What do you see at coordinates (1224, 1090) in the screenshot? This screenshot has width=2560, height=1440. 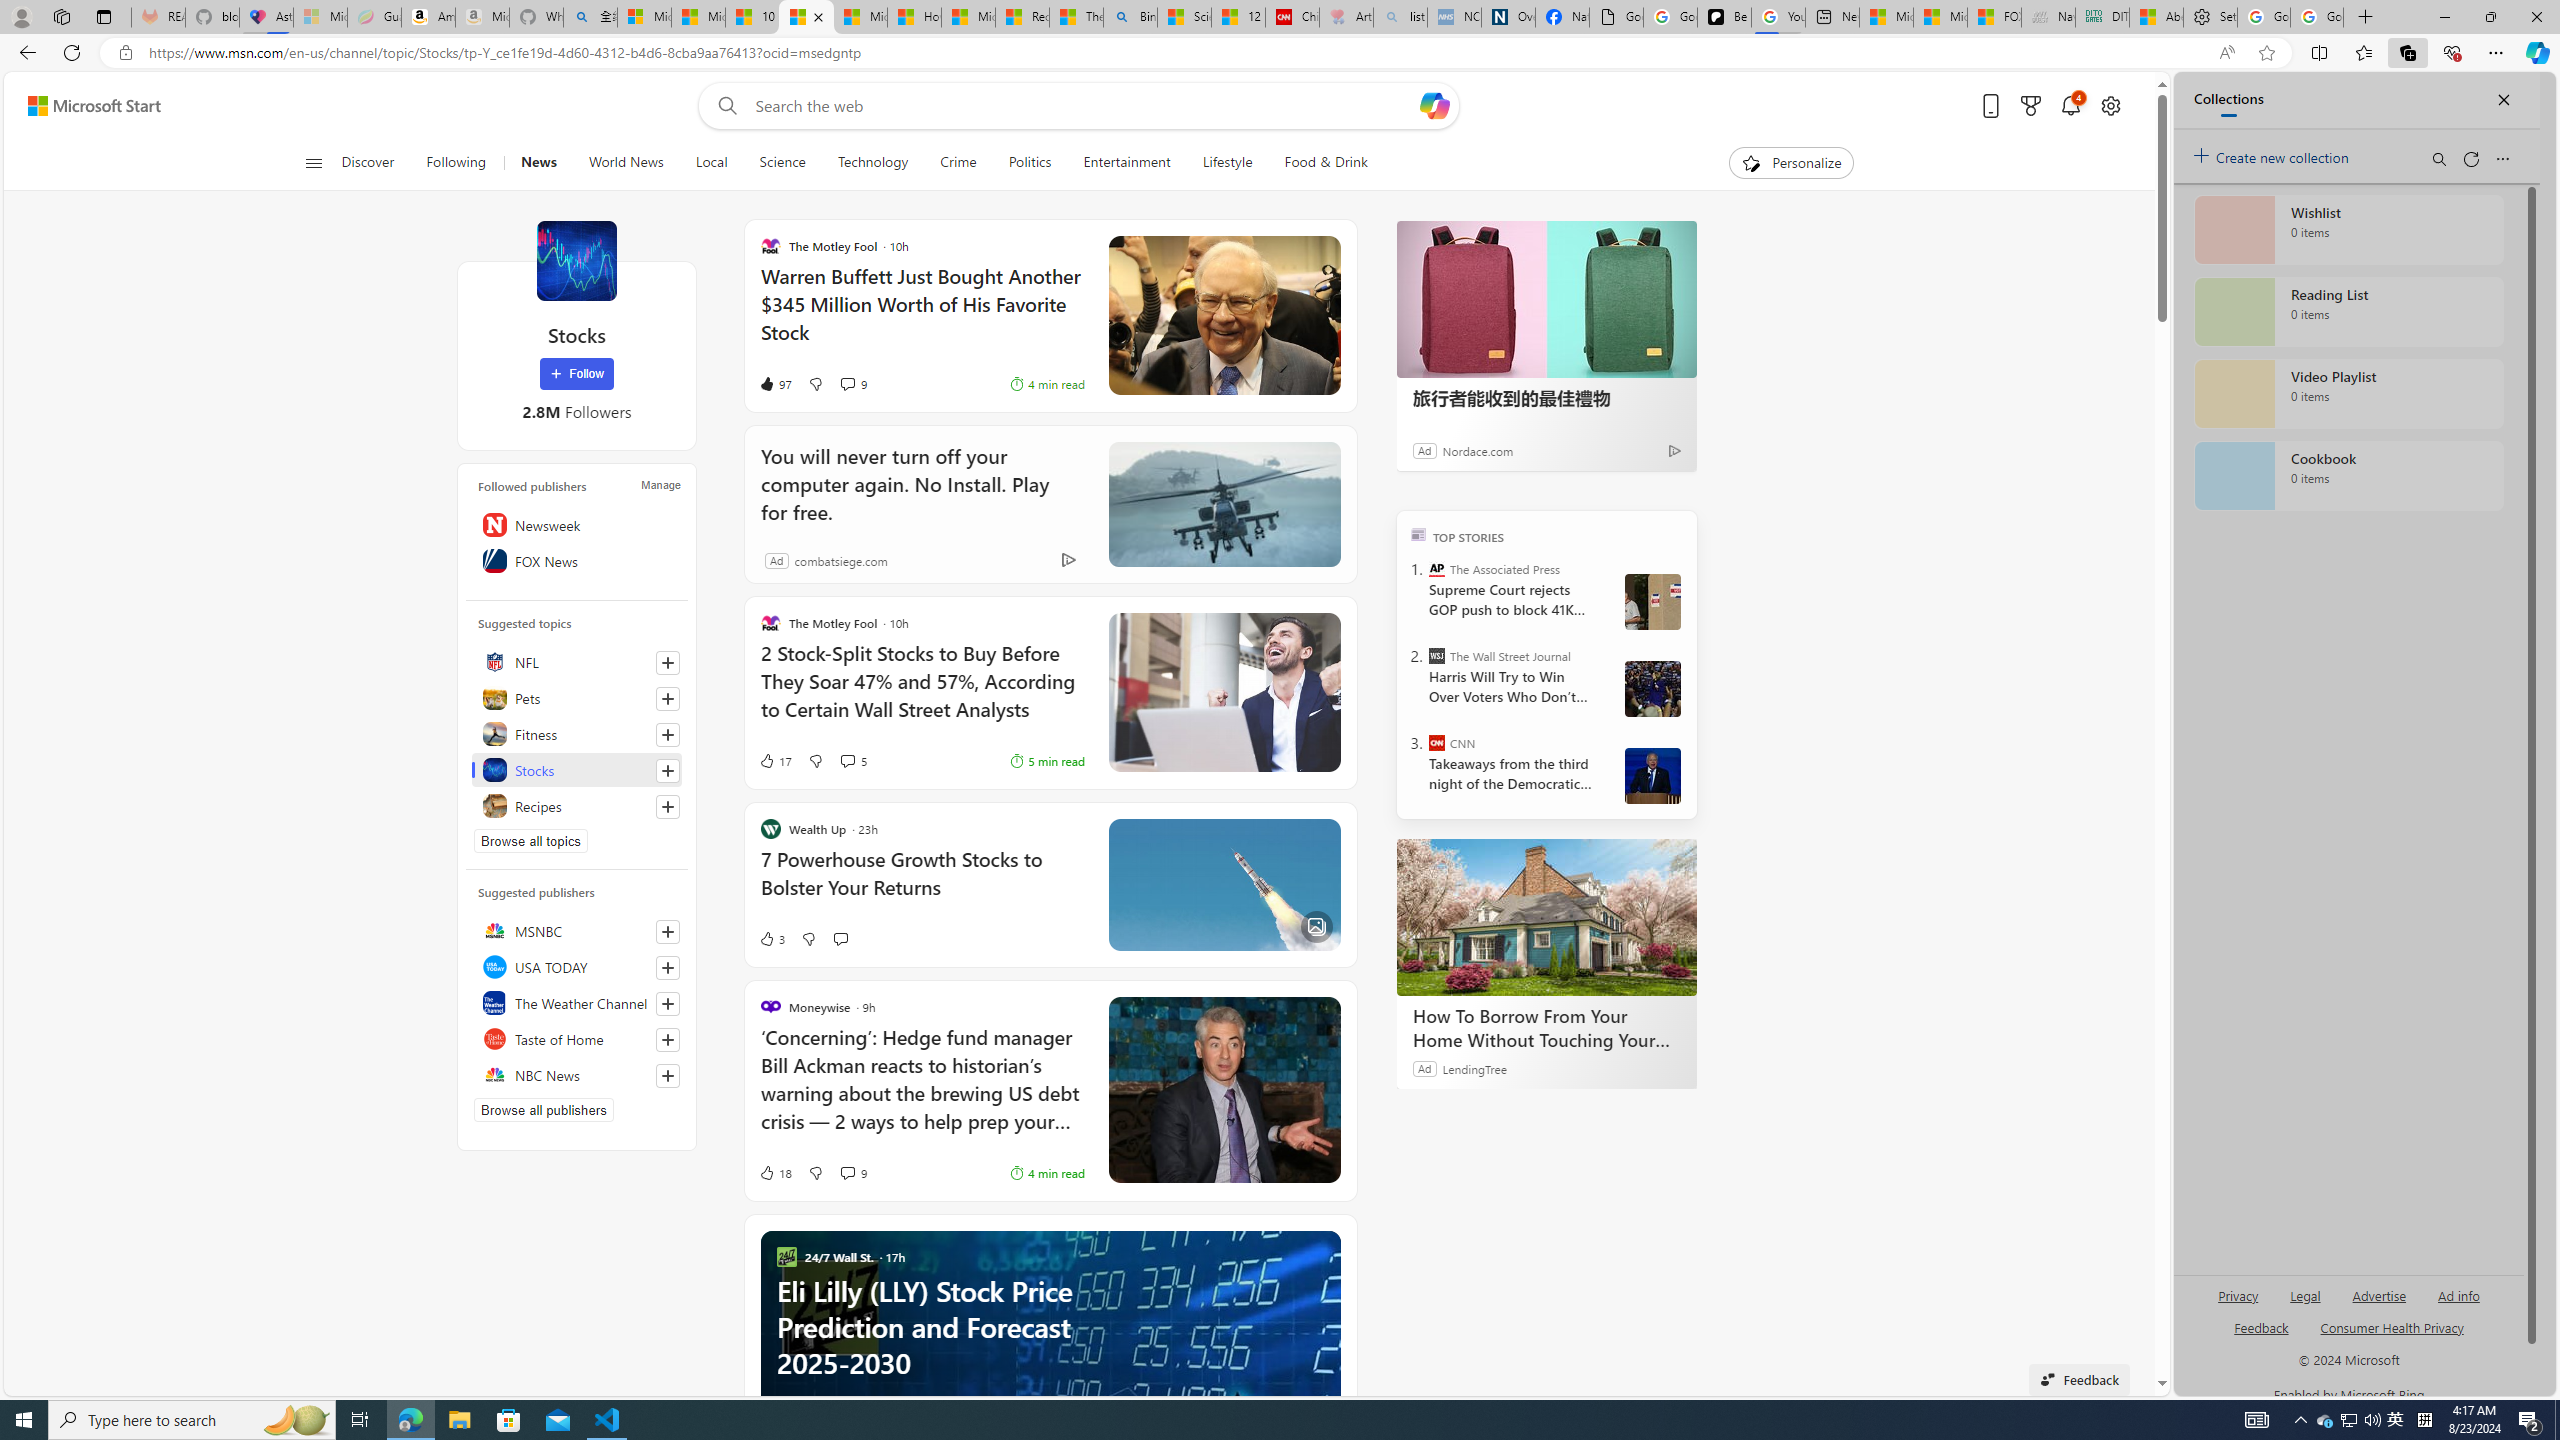 I see `Bill Ackman on brewing US debt crisis` at bounding box center [1224, 1090].